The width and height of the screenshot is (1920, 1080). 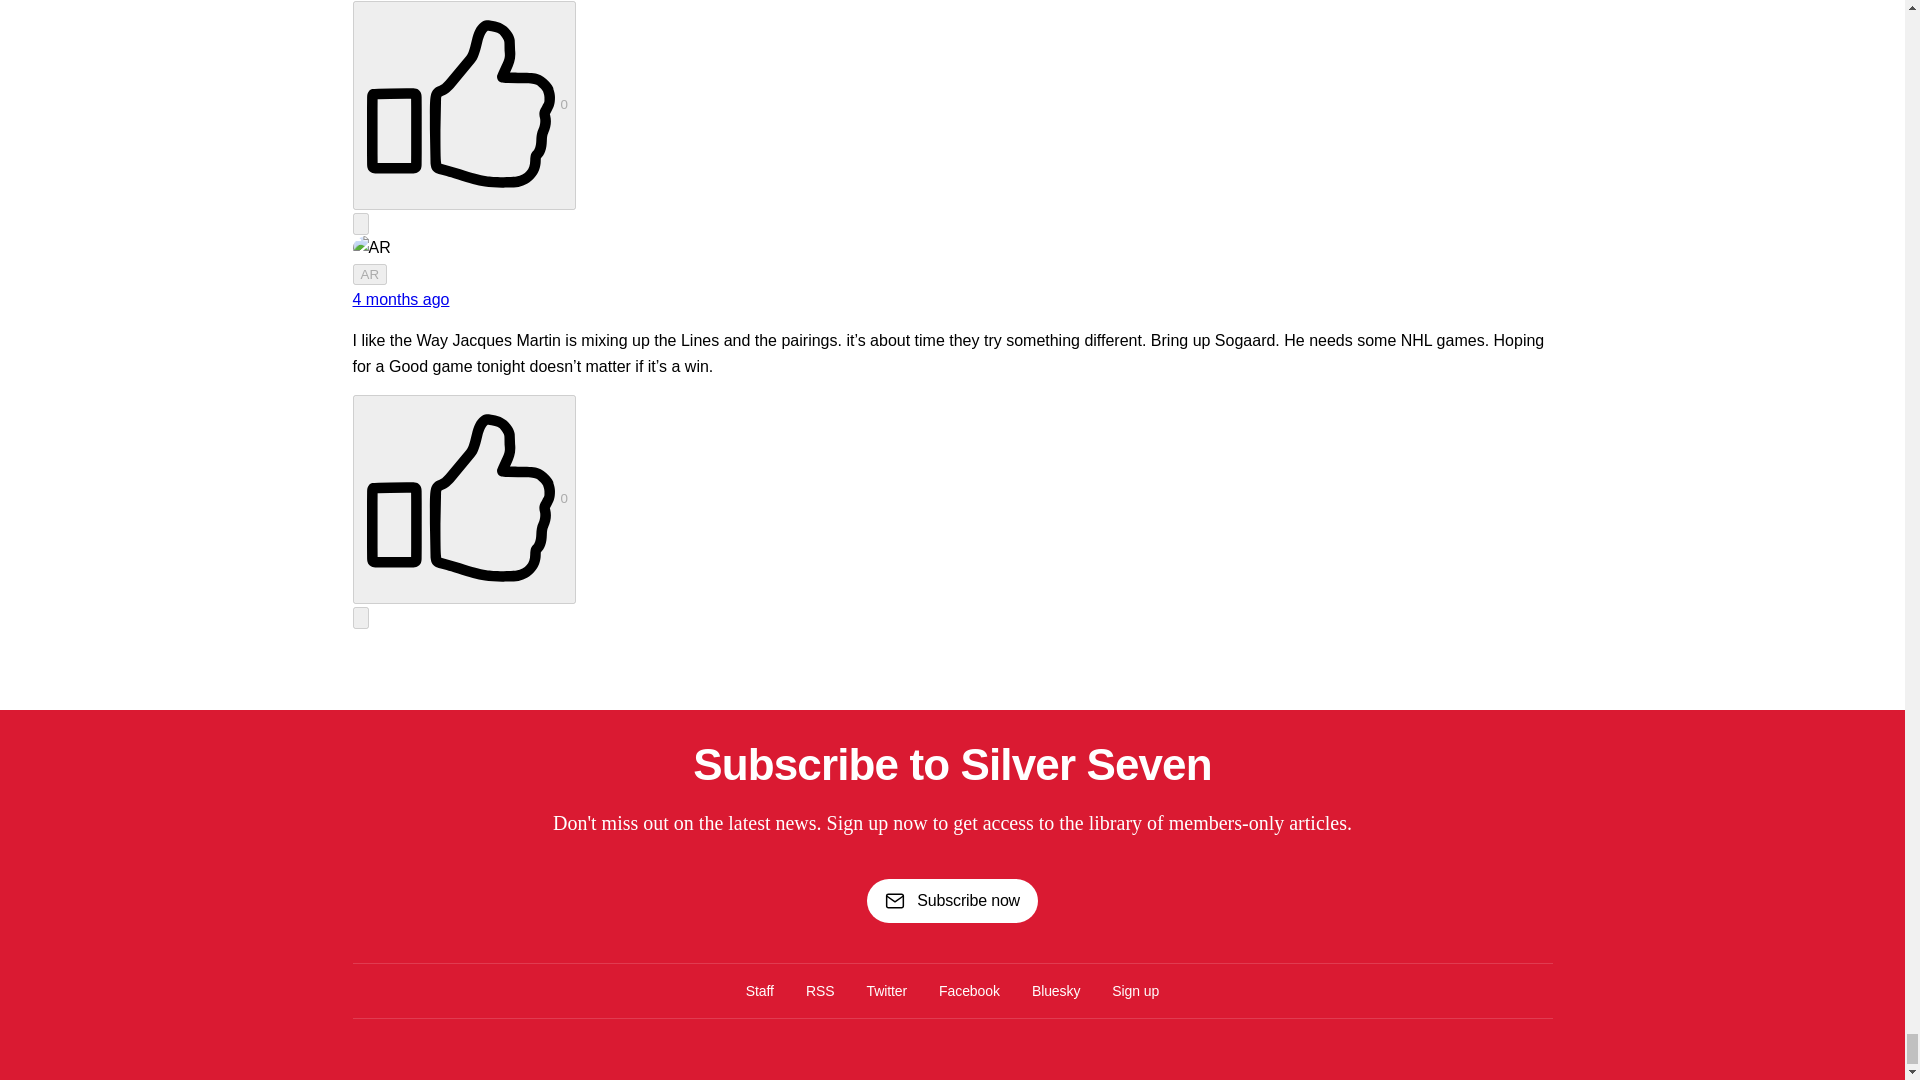 What do you see at coordinates (886, 990) in the screenshot?
I see `Twitter` at bounding box center [886, 990].